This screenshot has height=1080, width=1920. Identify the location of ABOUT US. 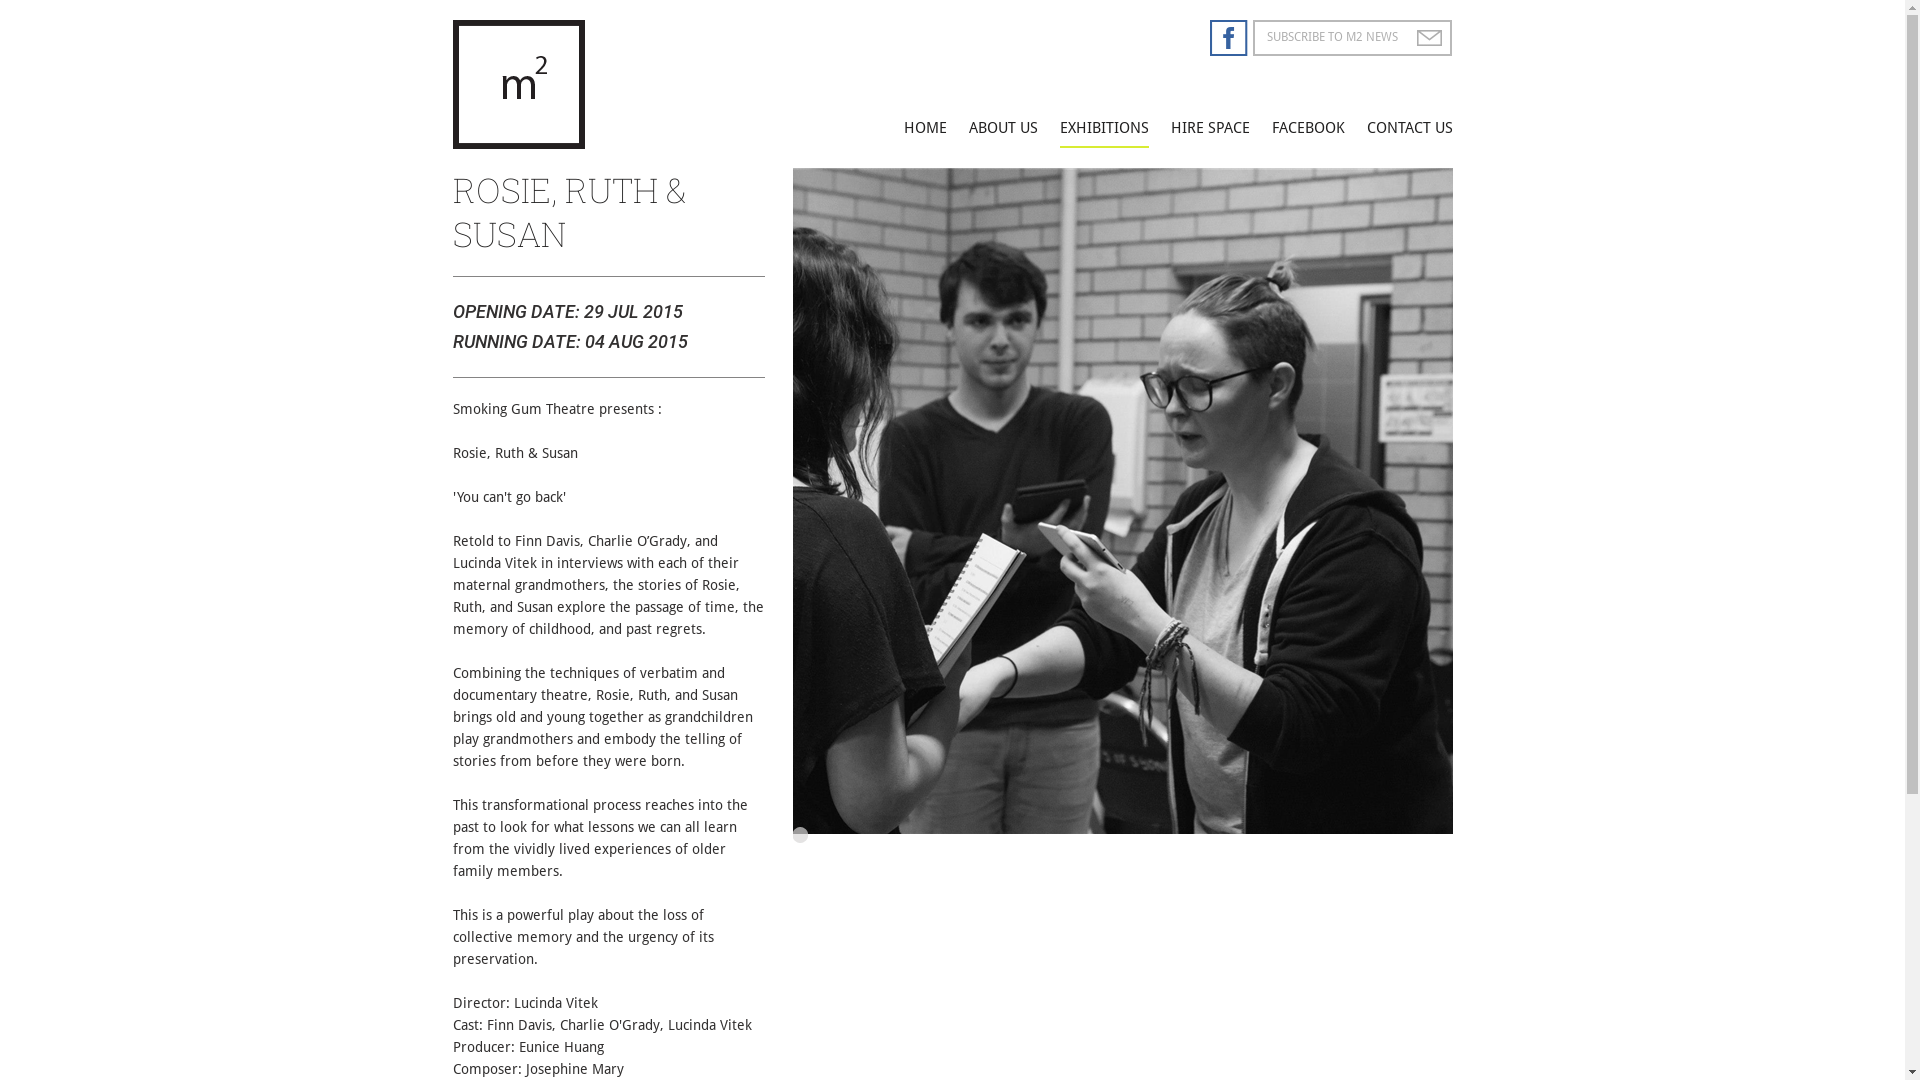
(1002, 128).